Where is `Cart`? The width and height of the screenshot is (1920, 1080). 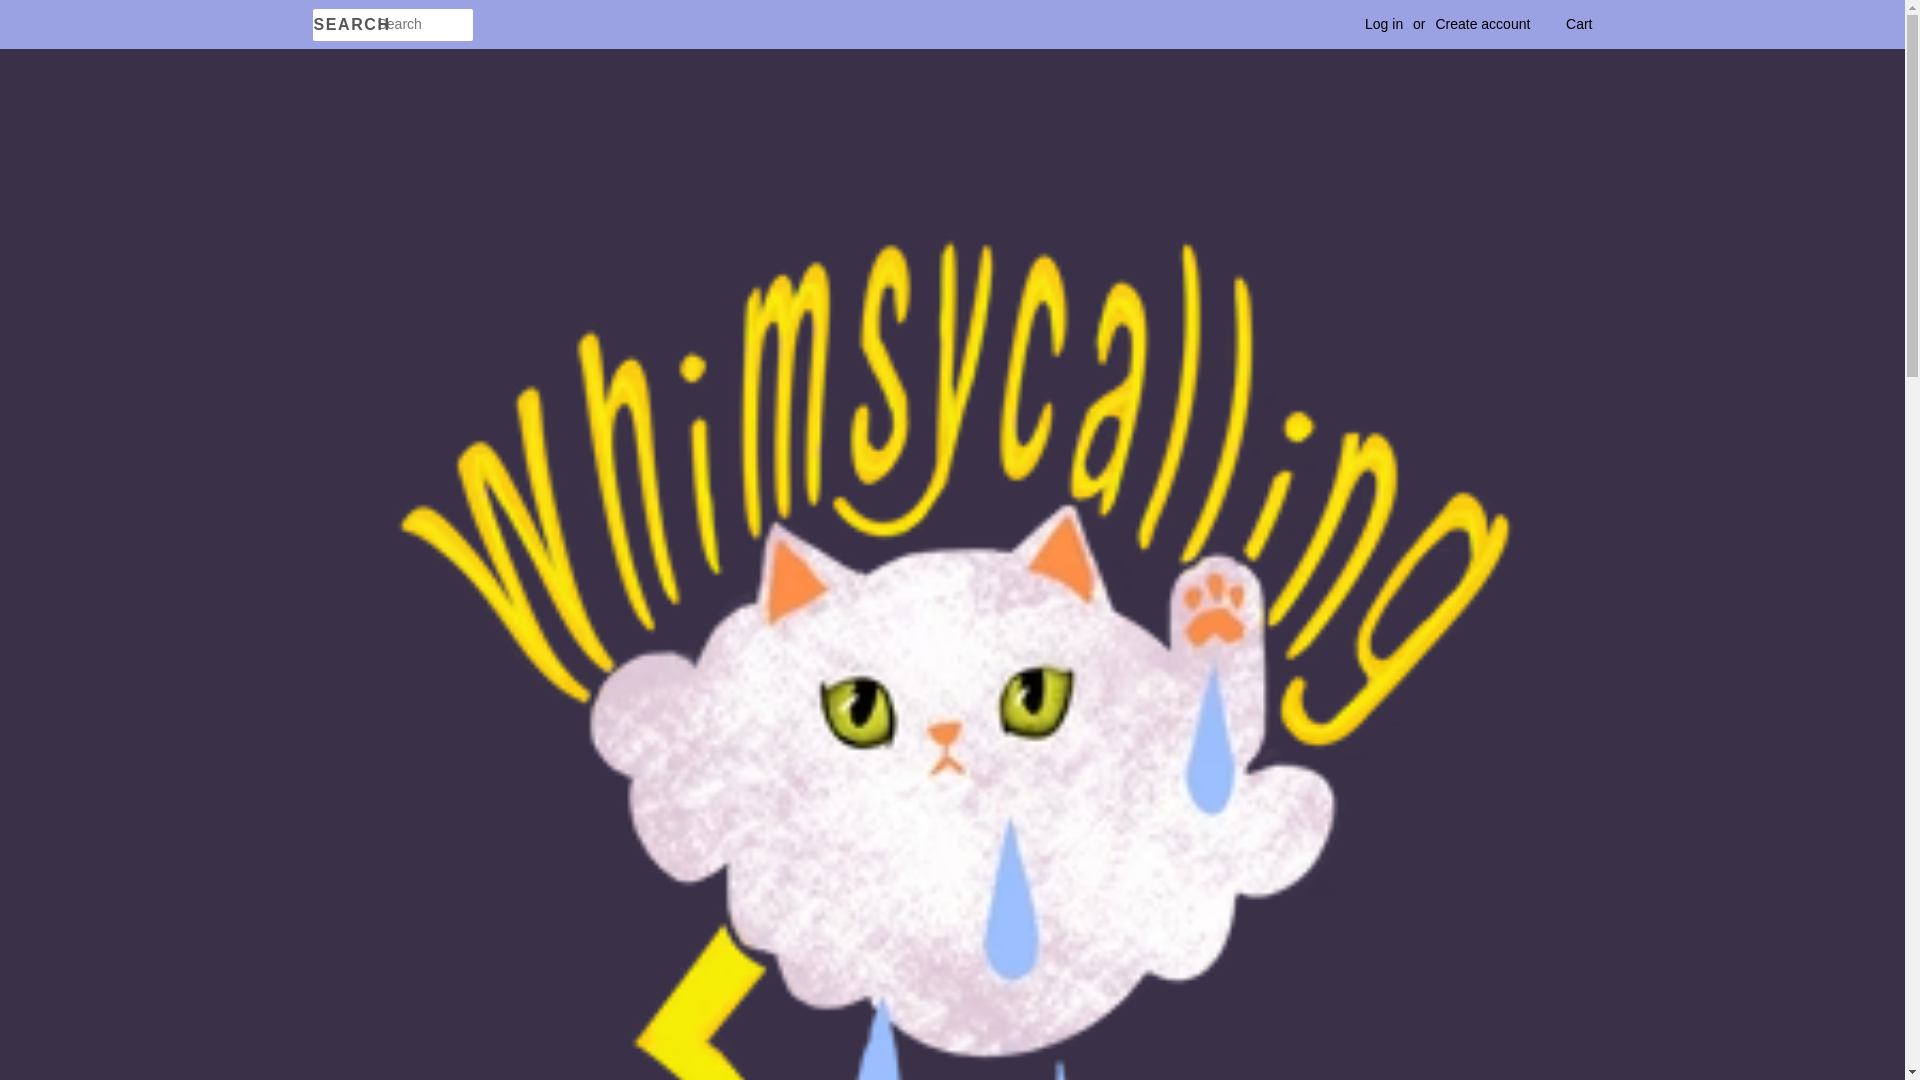
Cart is located at coordinates (1578, 24).